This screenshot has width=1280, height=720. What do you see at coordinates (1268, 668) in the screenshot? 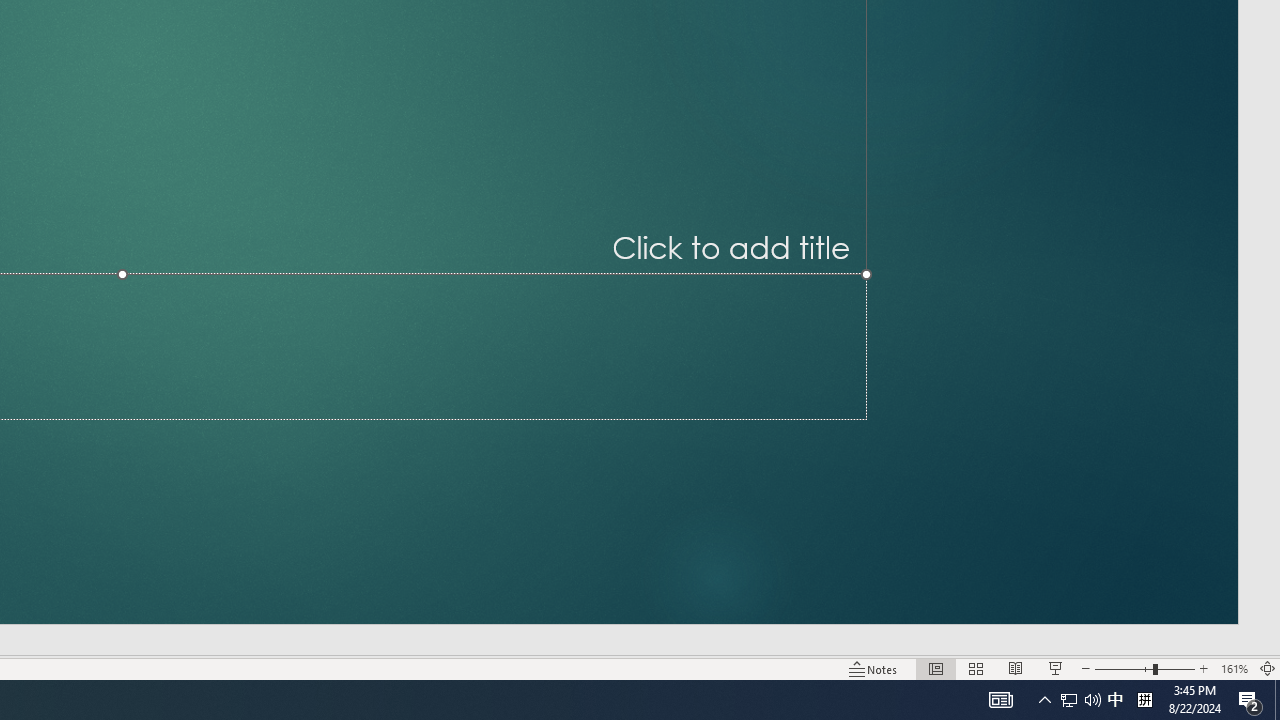
I see `Zoom to Fit ` at bounding box center [1268, 668].